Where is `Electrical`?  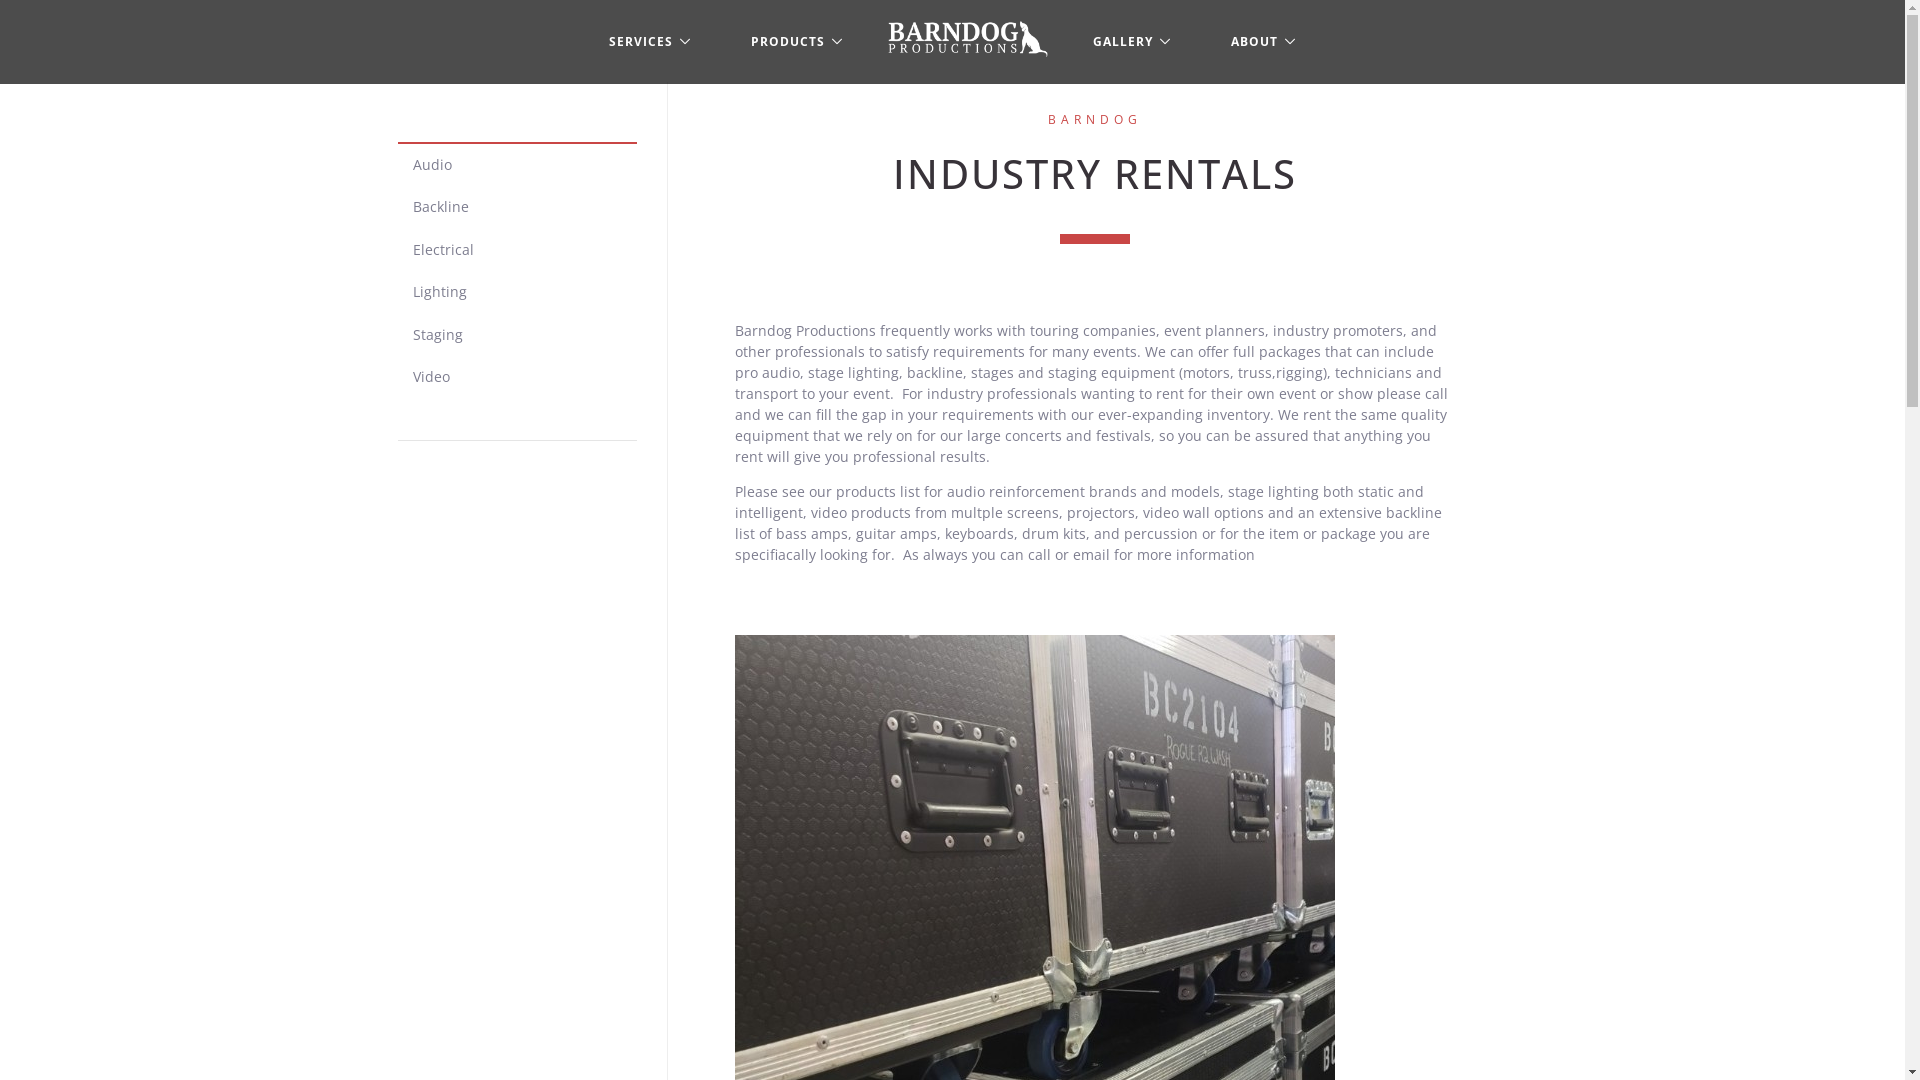
Electrical is located at coordinates (516, 250).